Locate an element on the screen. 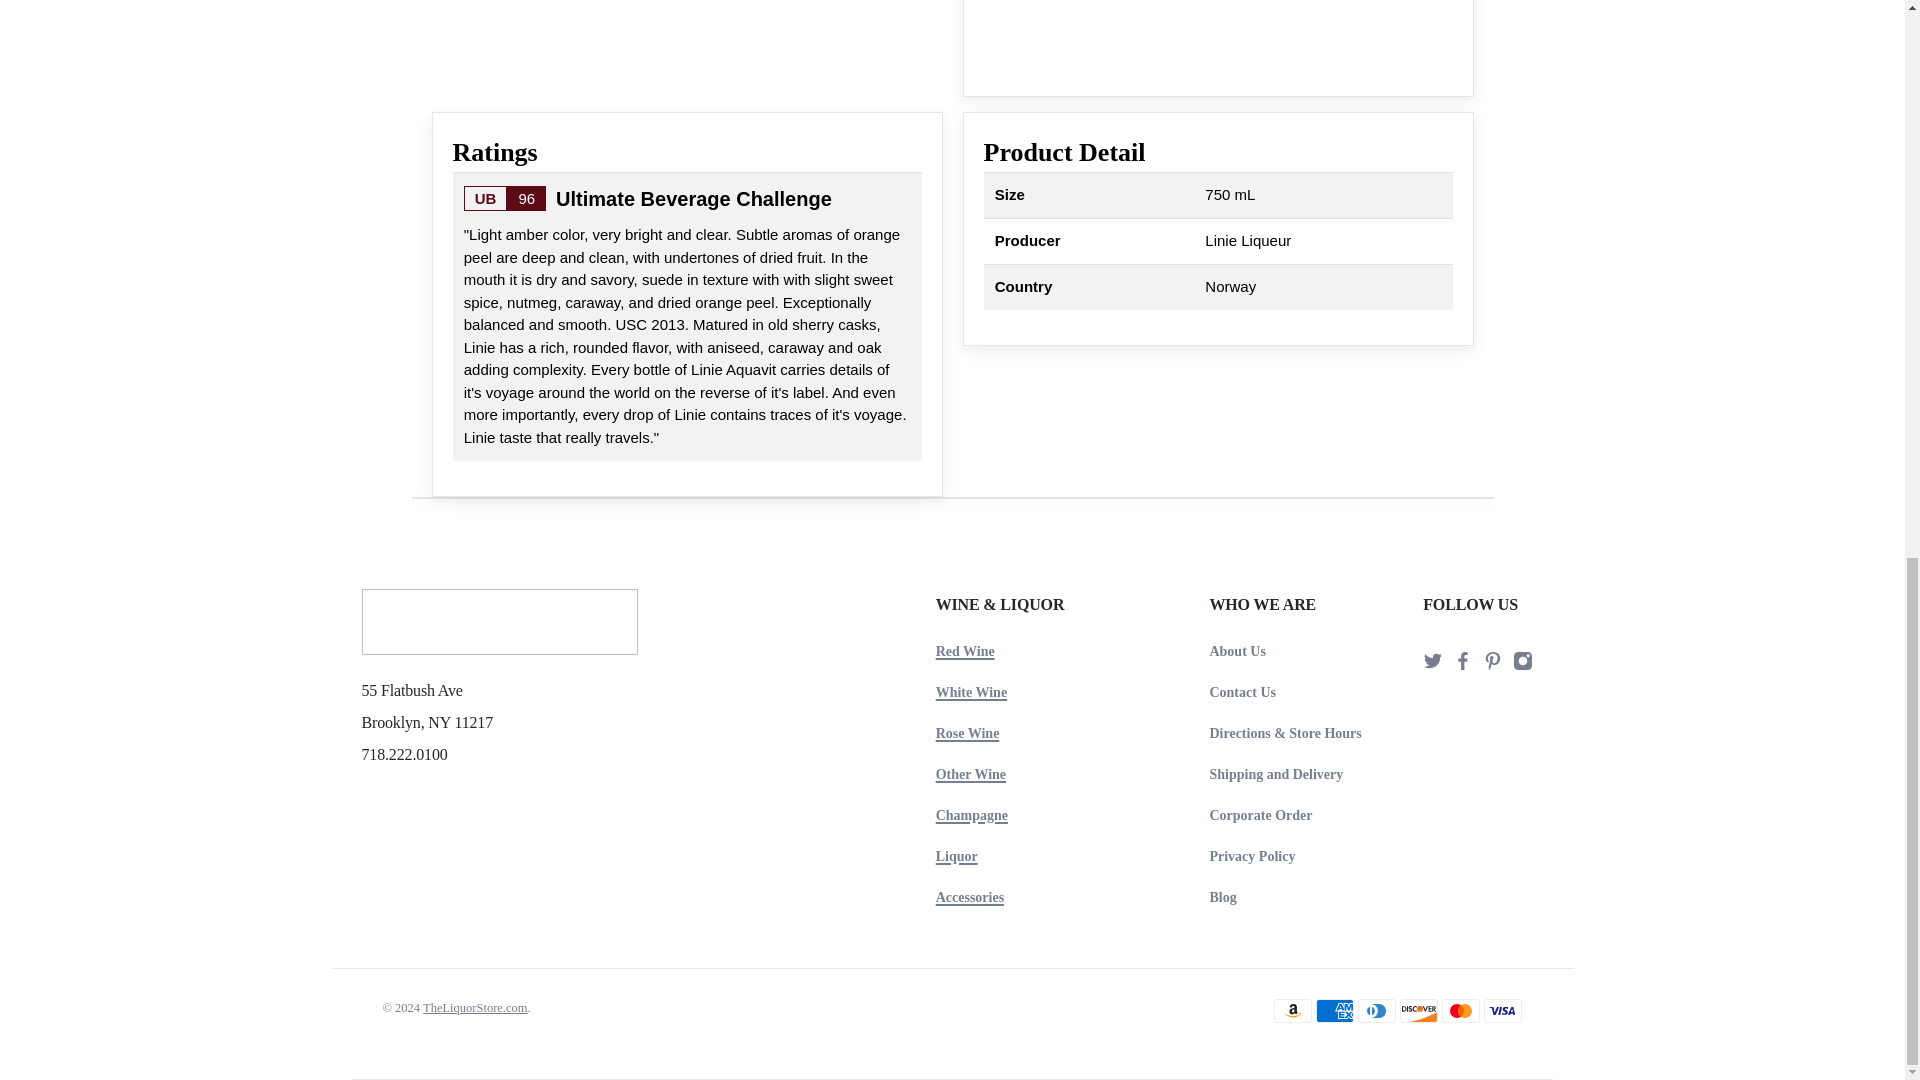 This screenshot has height=1080, width=1920. TheLiquorStore.com on Twitter is located at coordinates (1432, 665).